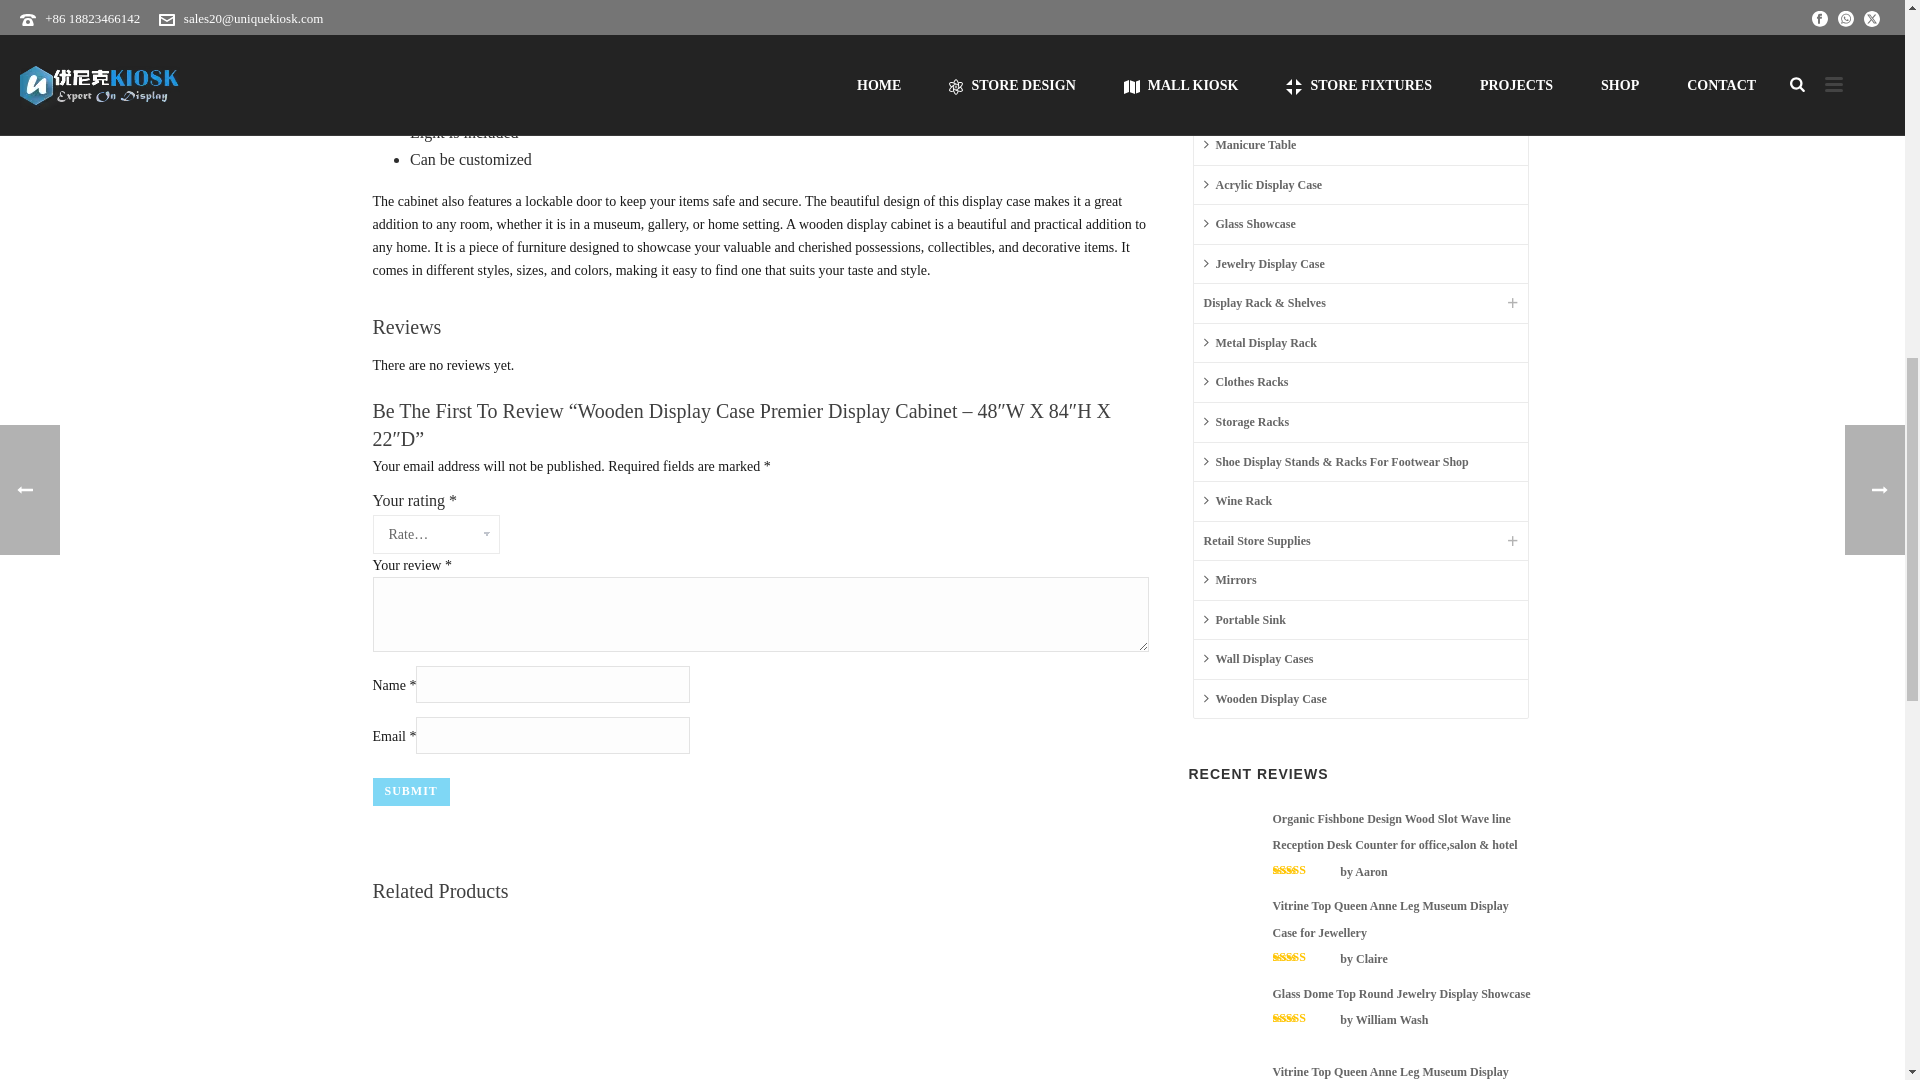 The height and width of the screenshot is (1080, 1920). What do you see at coordinates (410, 791) in the screenshot?
I see `Submit` at bounding box center [410, 791].